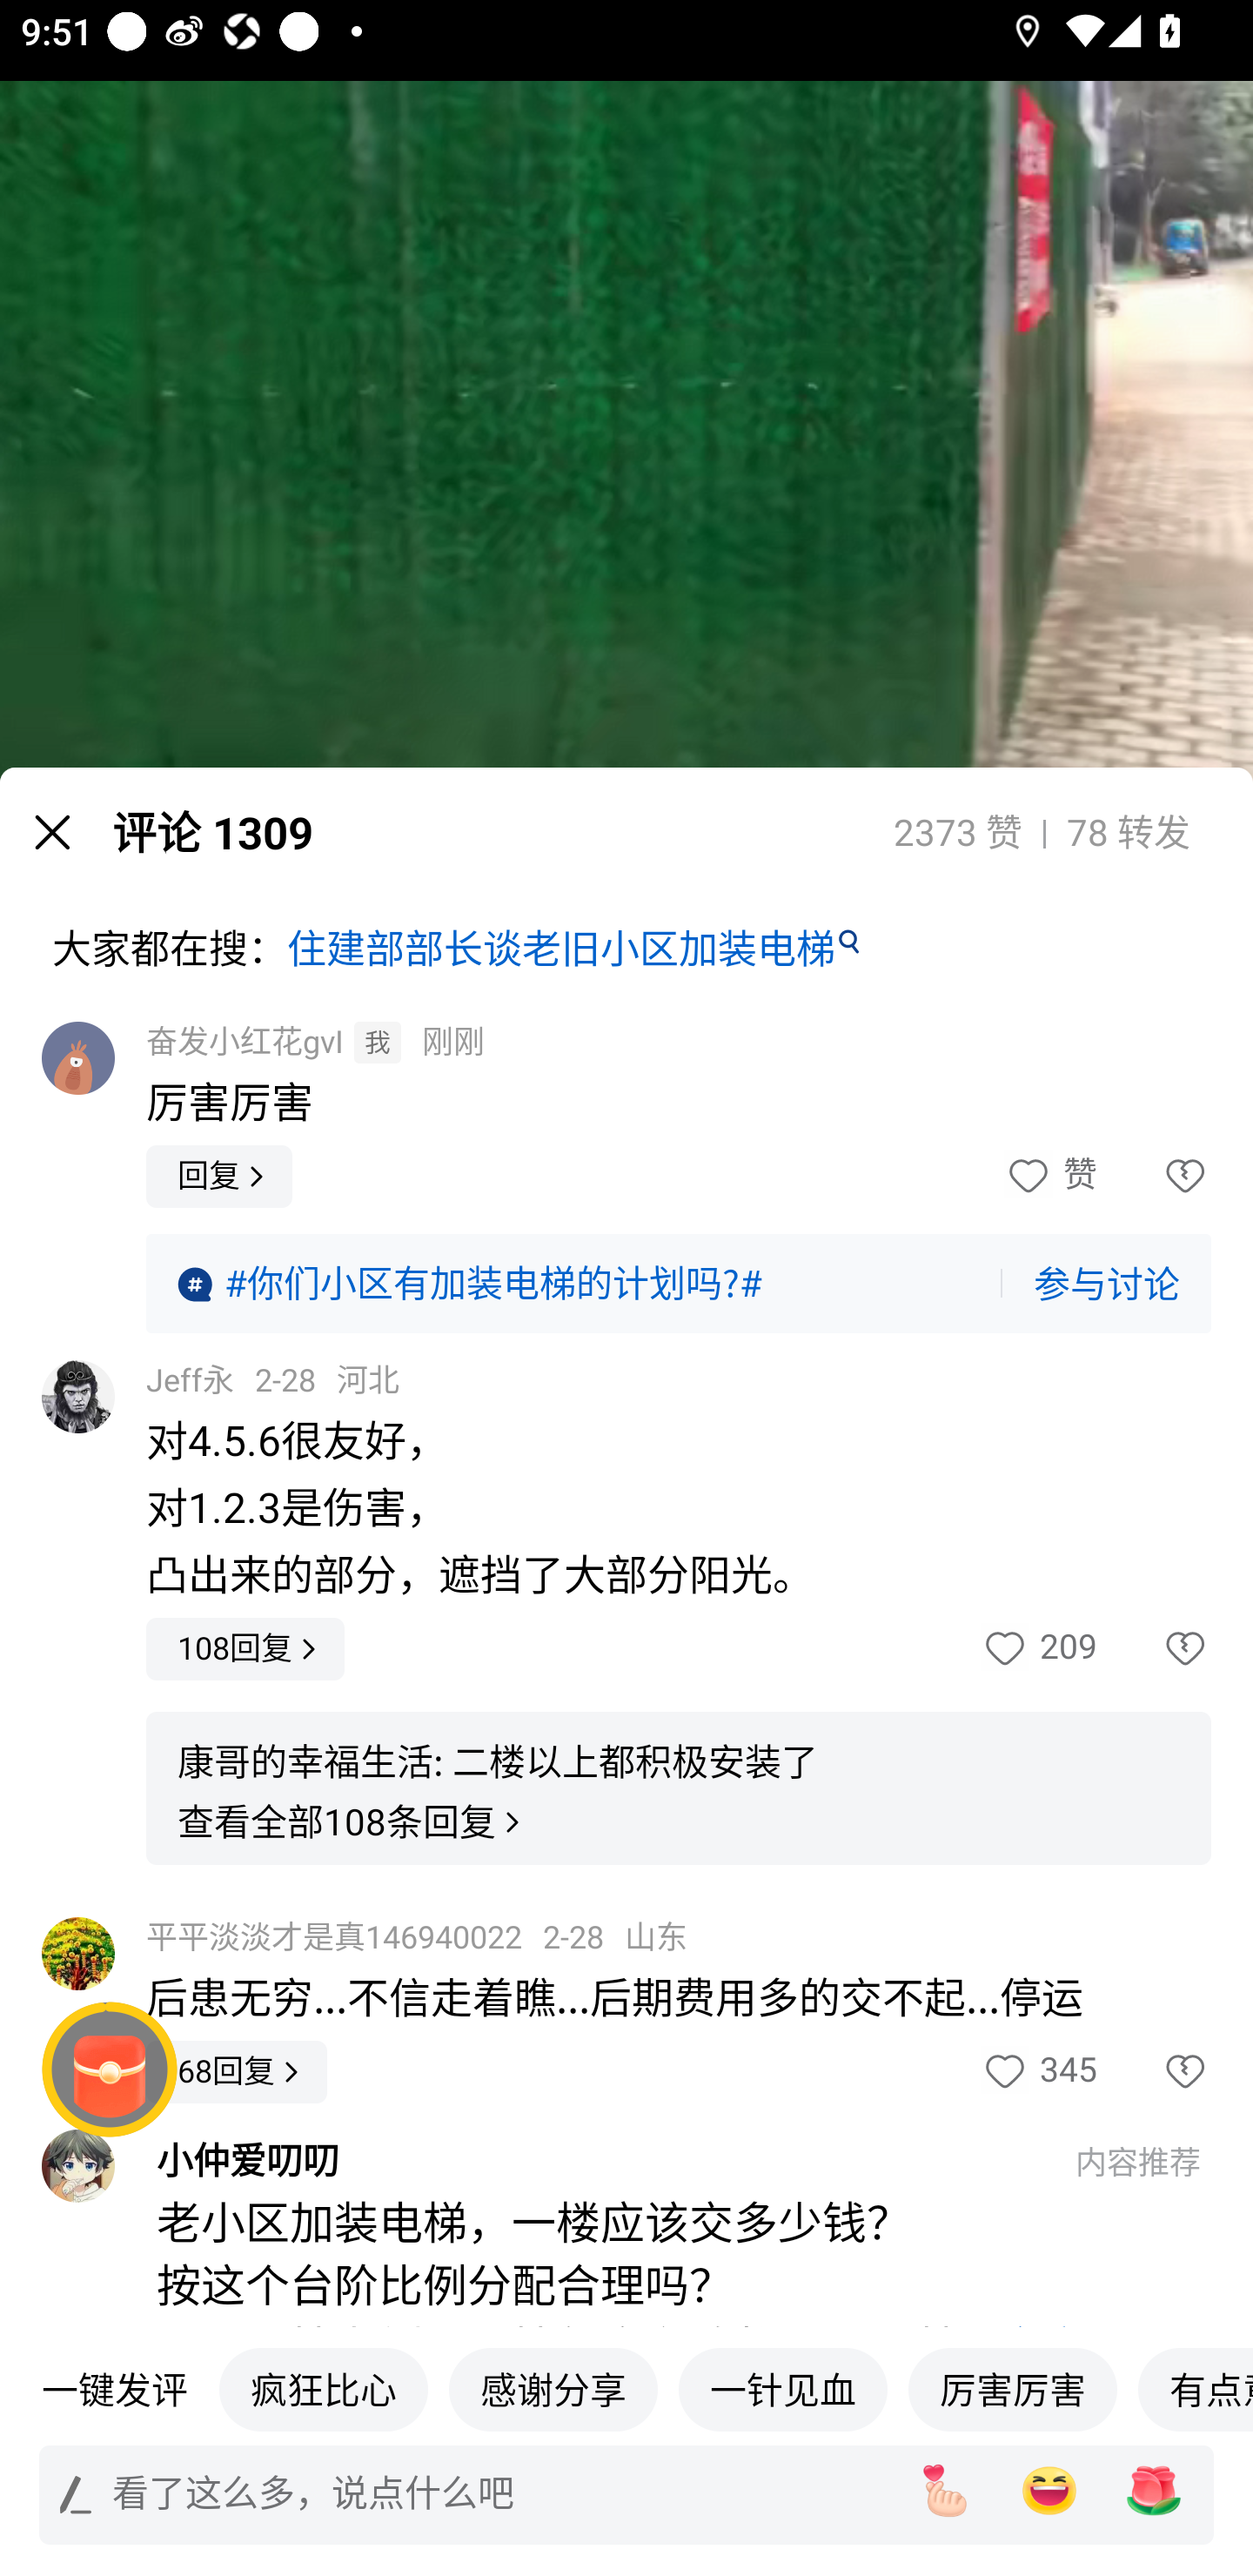  Describe the element at coordinates (679, 1789) in the screenshot. I see `康哥的幸福生活: 二楼以上都积极安装了 查看全部108条回复` at that location.